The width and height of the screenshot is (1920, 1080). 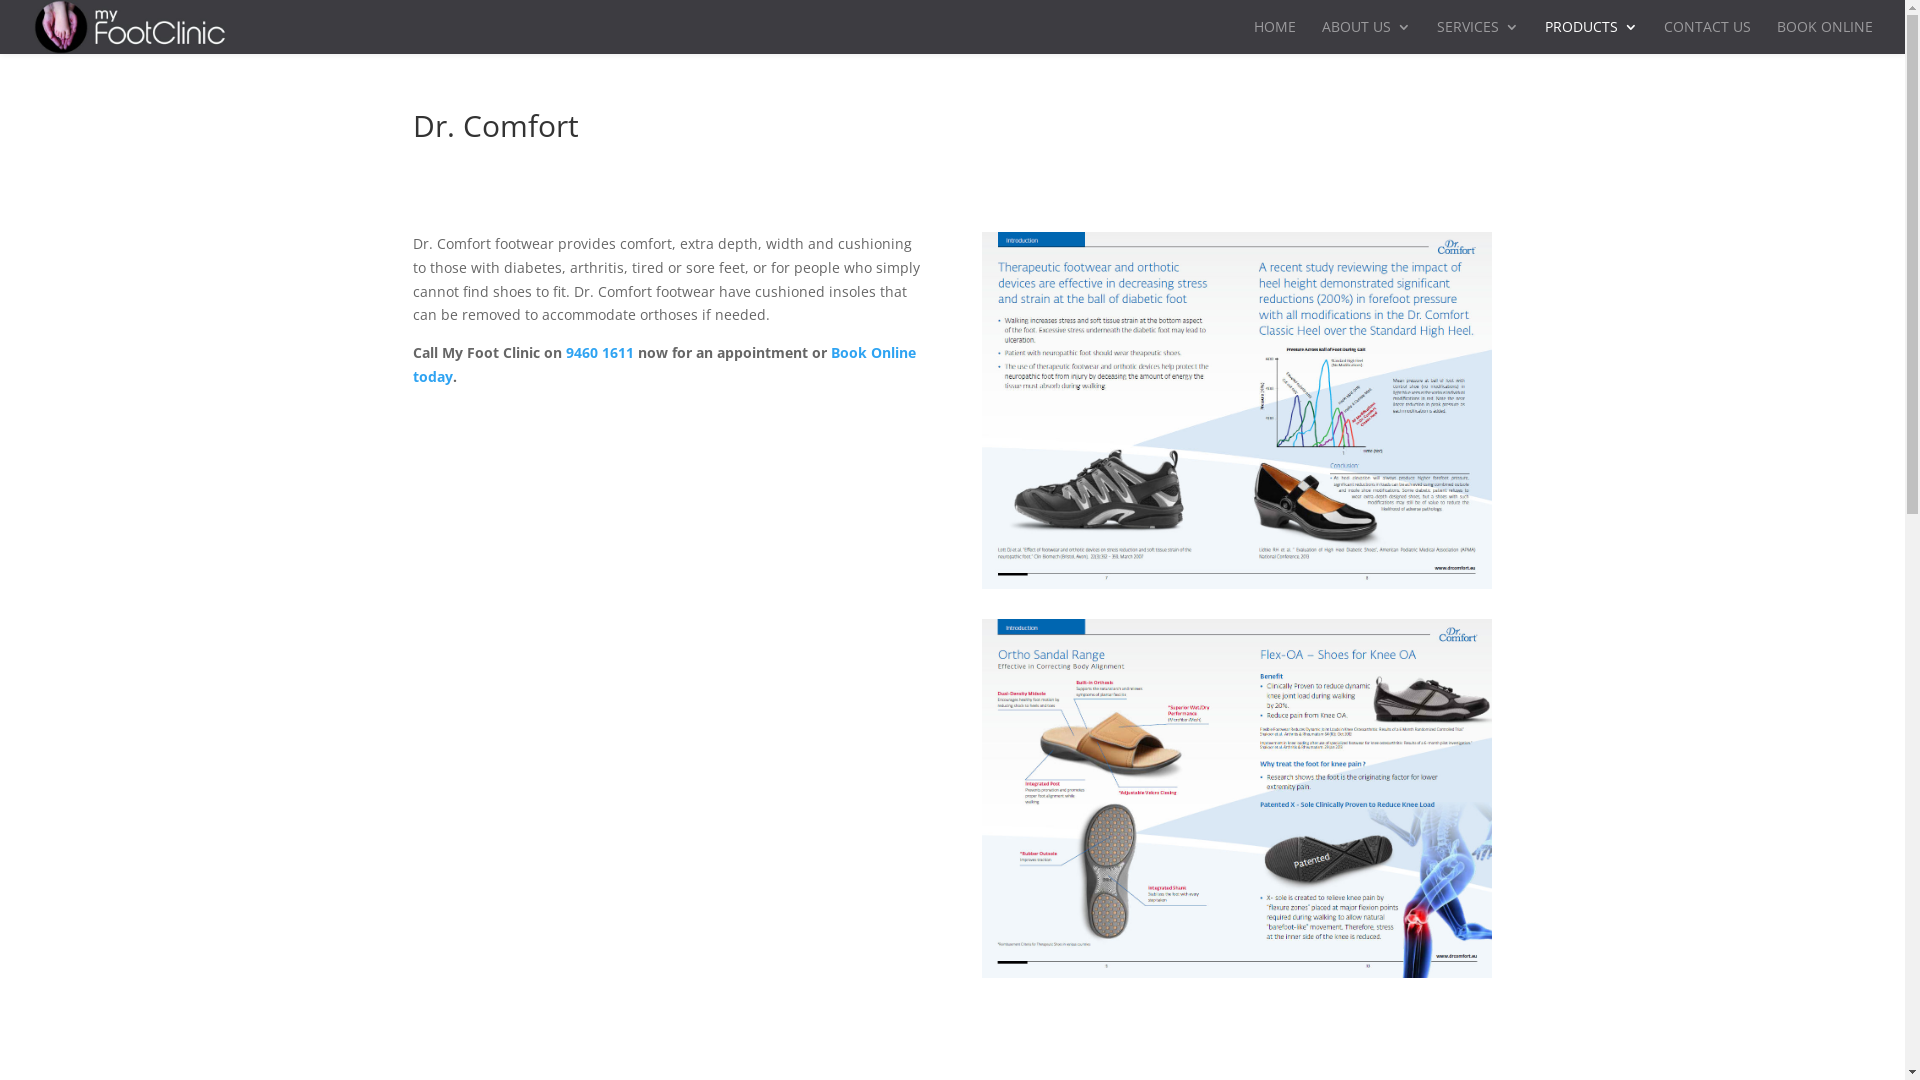 I want to click on comfort2, so click(x=1237, y=799).